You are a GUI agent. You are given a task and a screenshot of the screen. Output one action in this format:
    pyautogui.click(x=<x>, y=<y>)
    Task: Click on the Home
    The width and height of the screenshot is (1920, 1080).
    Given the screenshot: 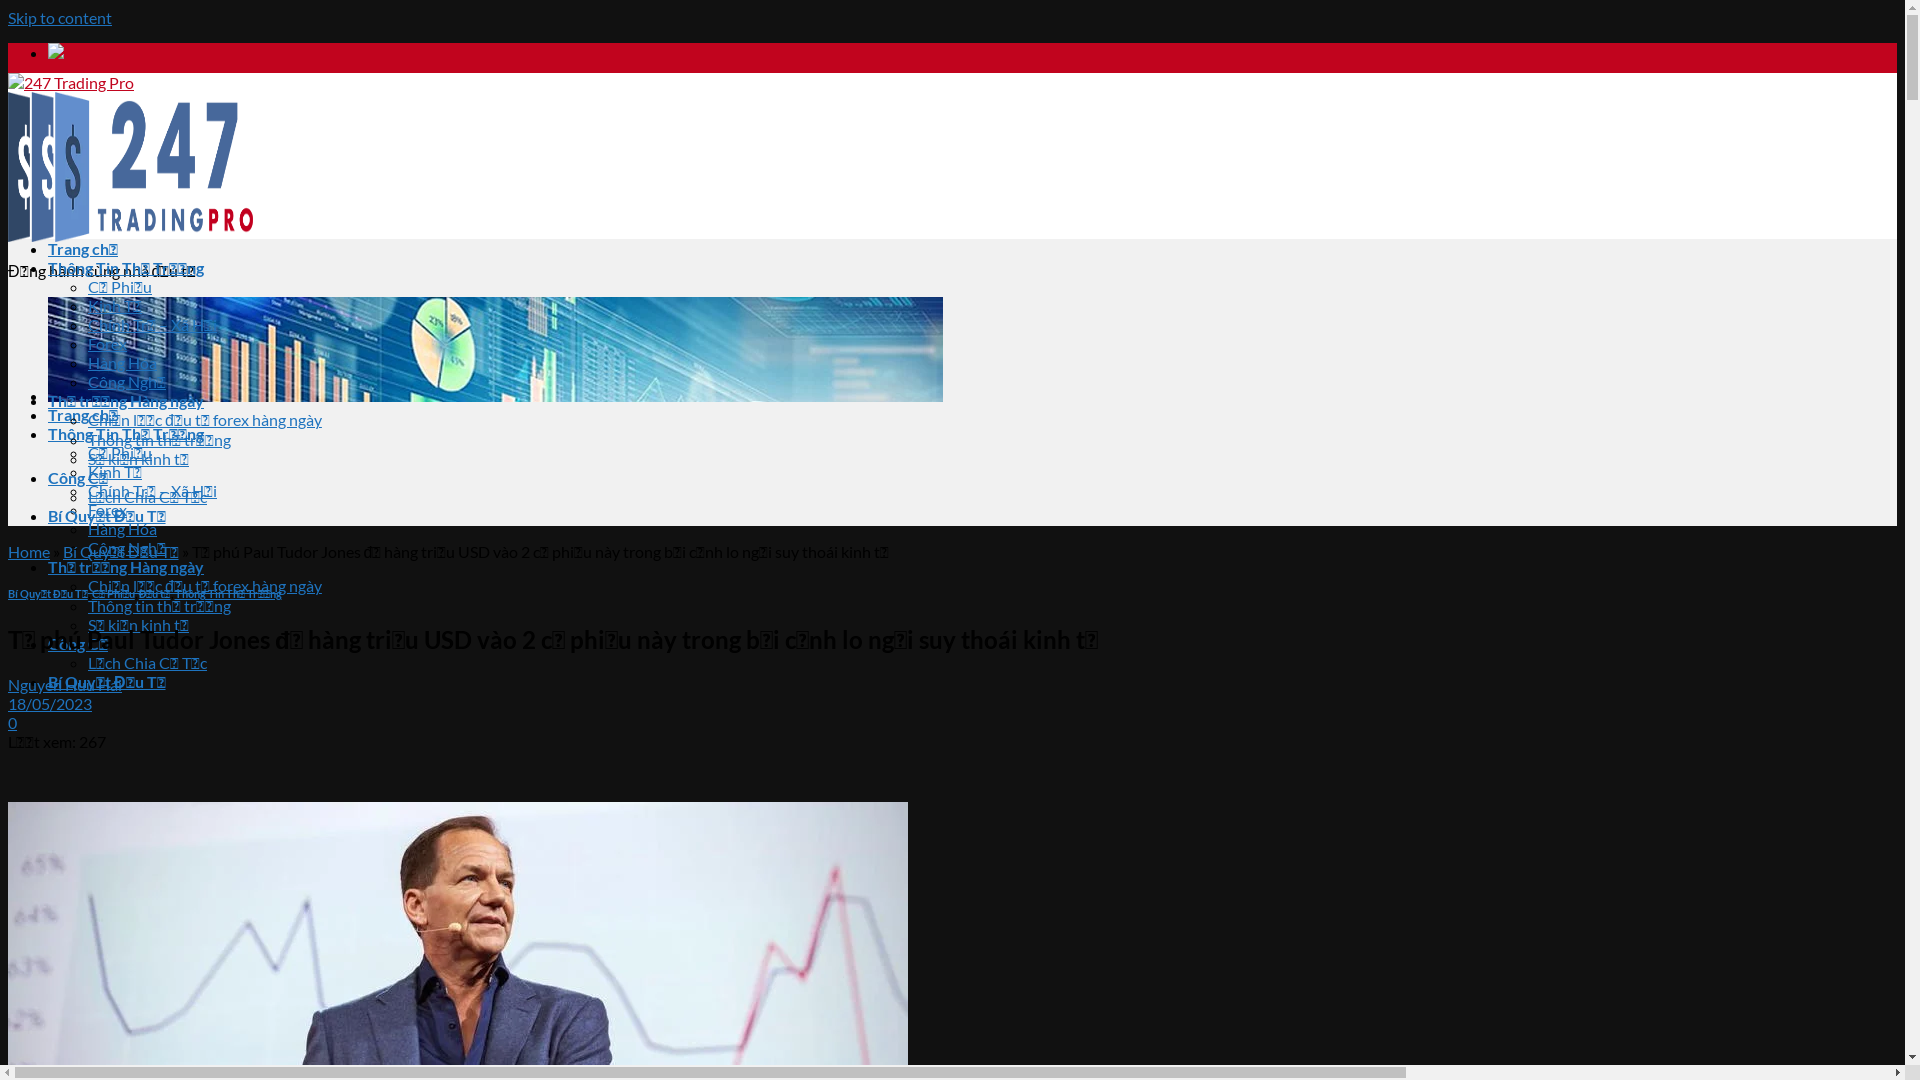 What is the action you would take?
    pyautogui.click(x=29, y=552)
    